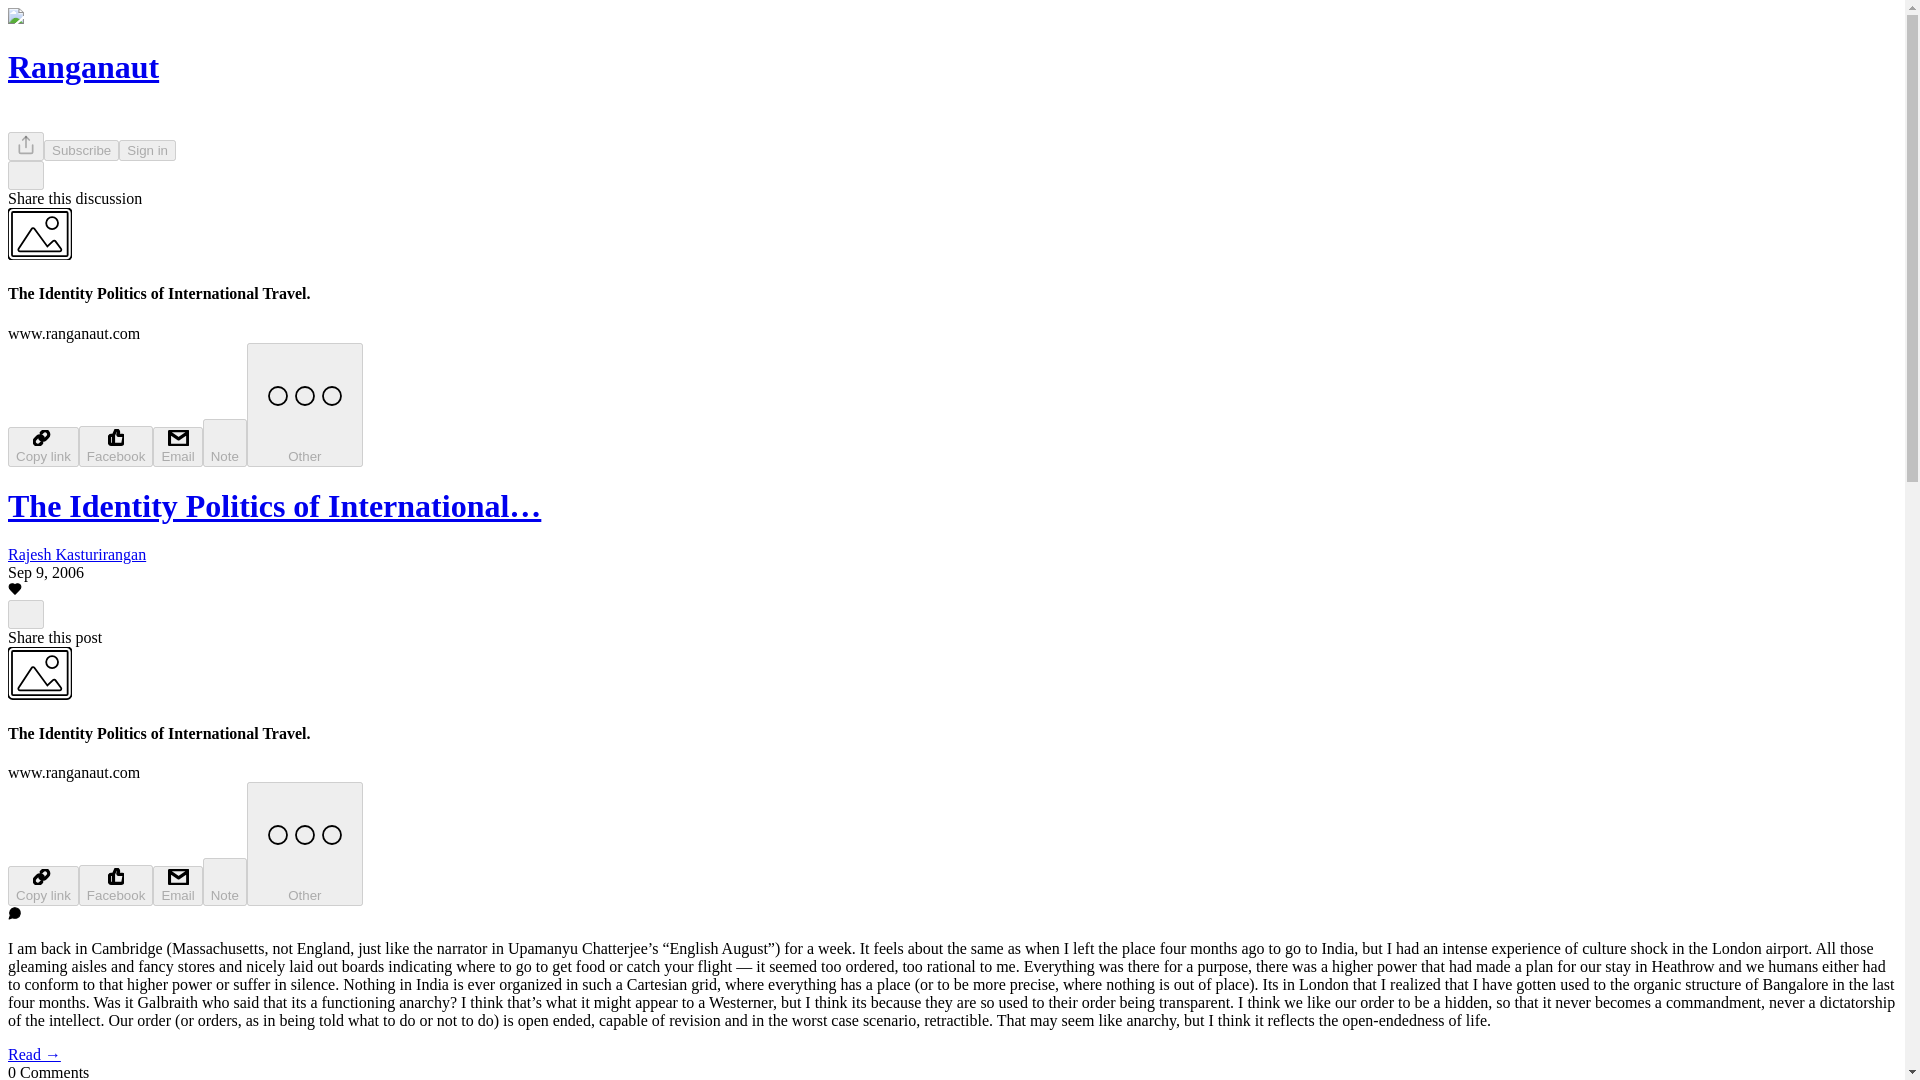 The image size is (1920, 1080). I want to click on Note, so click(225, 882).